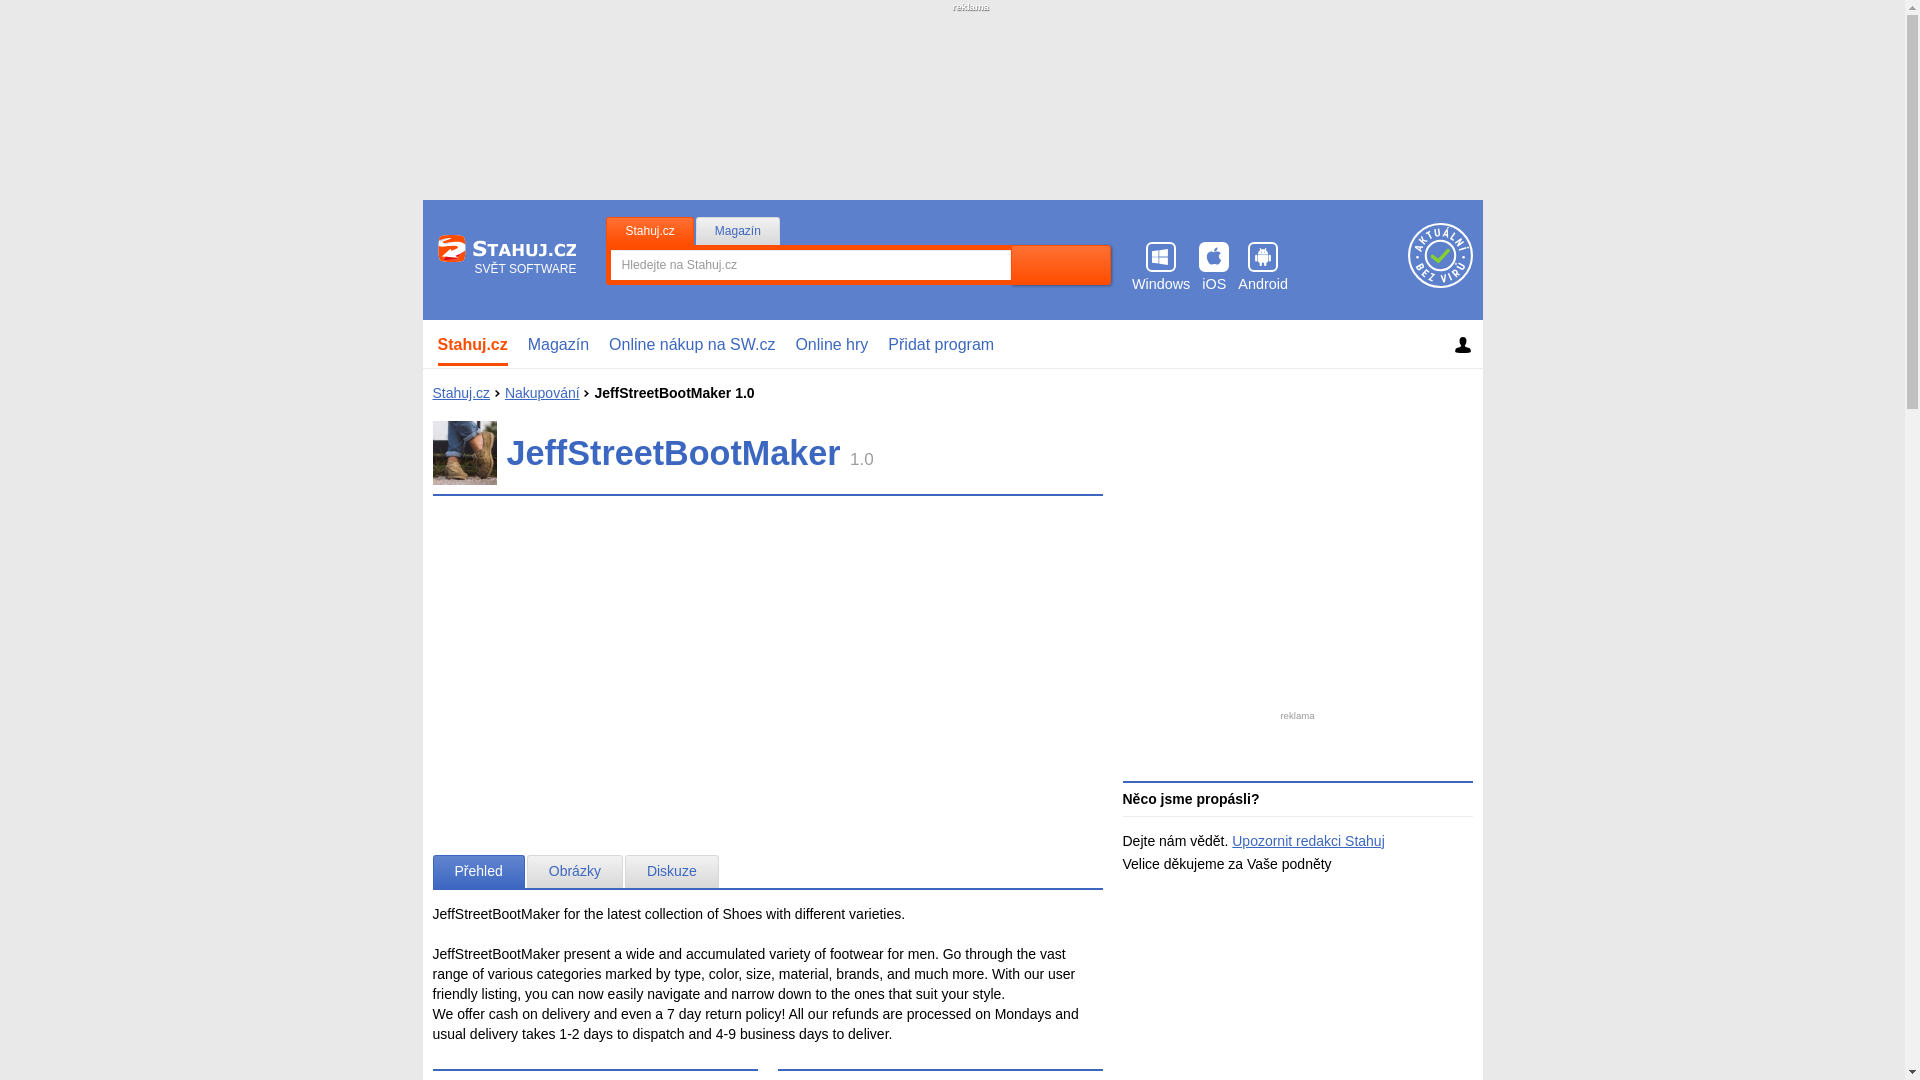  I want to click on Advertisement, so click(1298, 524).